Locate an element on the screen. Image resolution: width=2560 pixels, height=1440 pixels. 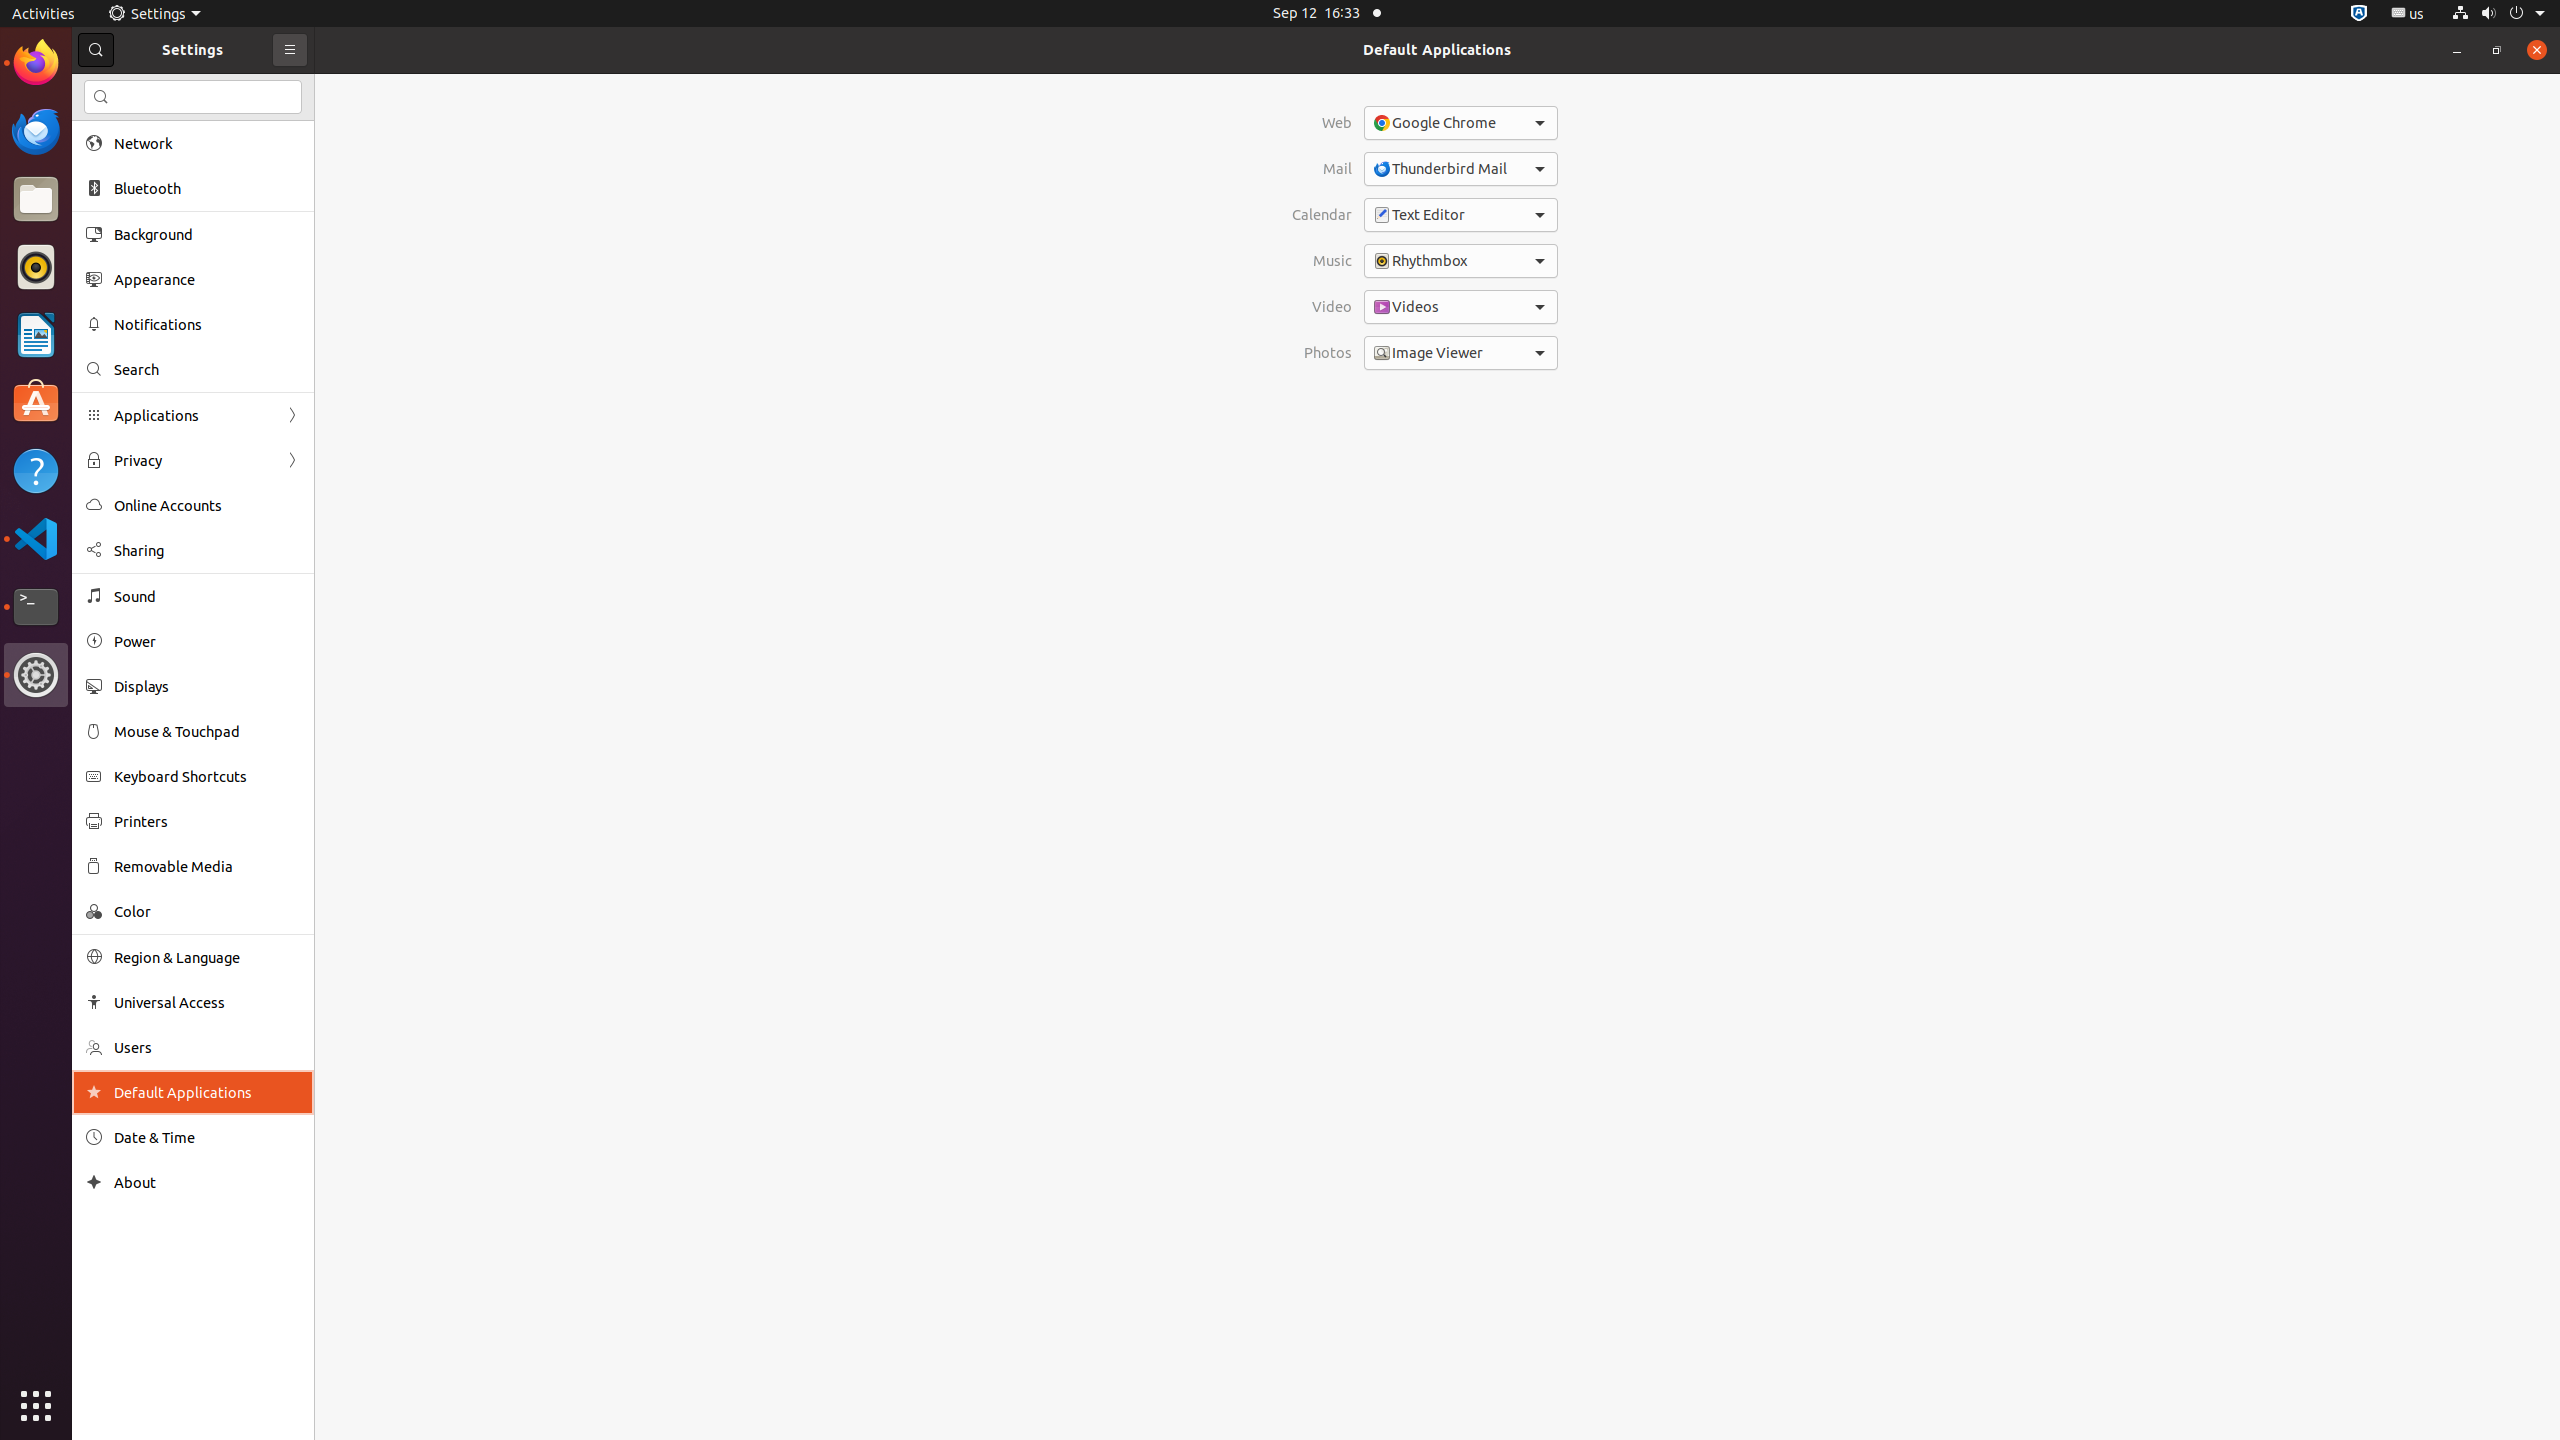
     is located at coordinates (1576, 352).